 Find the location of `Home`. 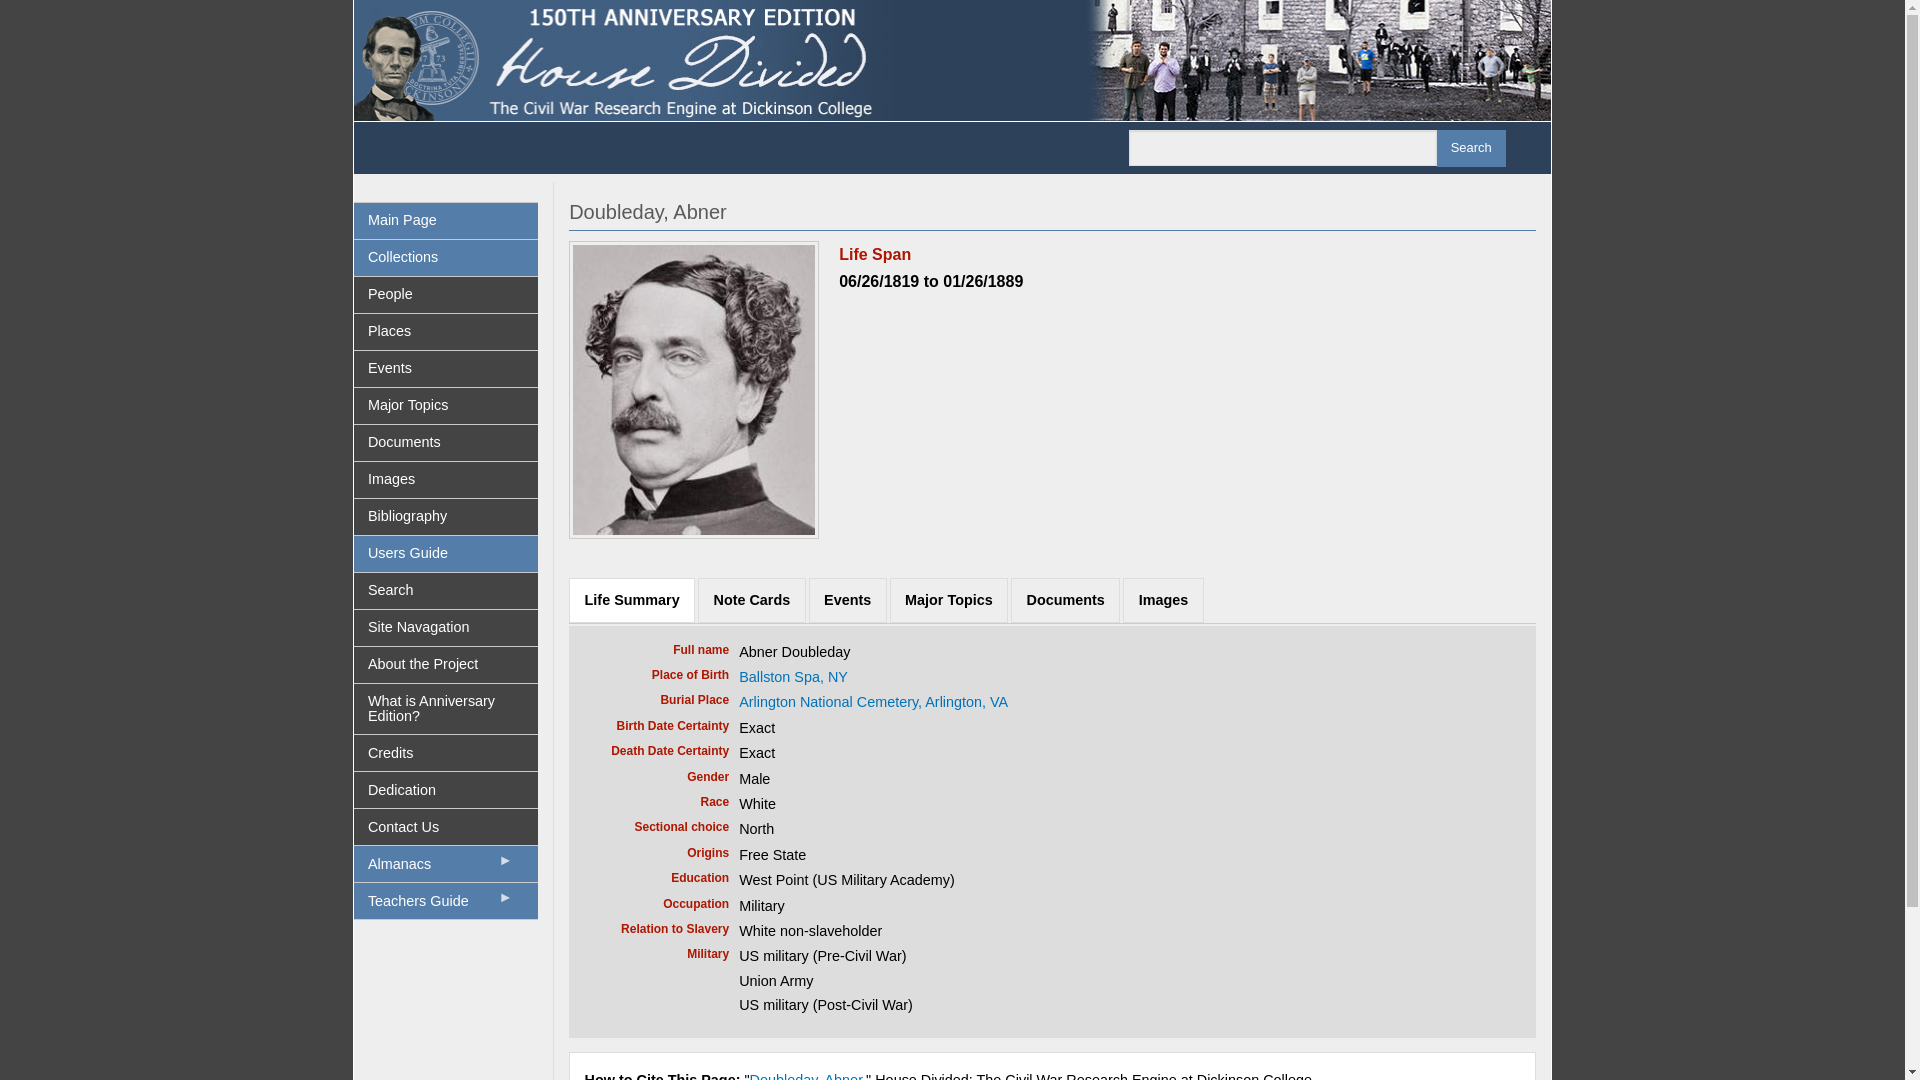

Home is located at coordinates (952, 58).